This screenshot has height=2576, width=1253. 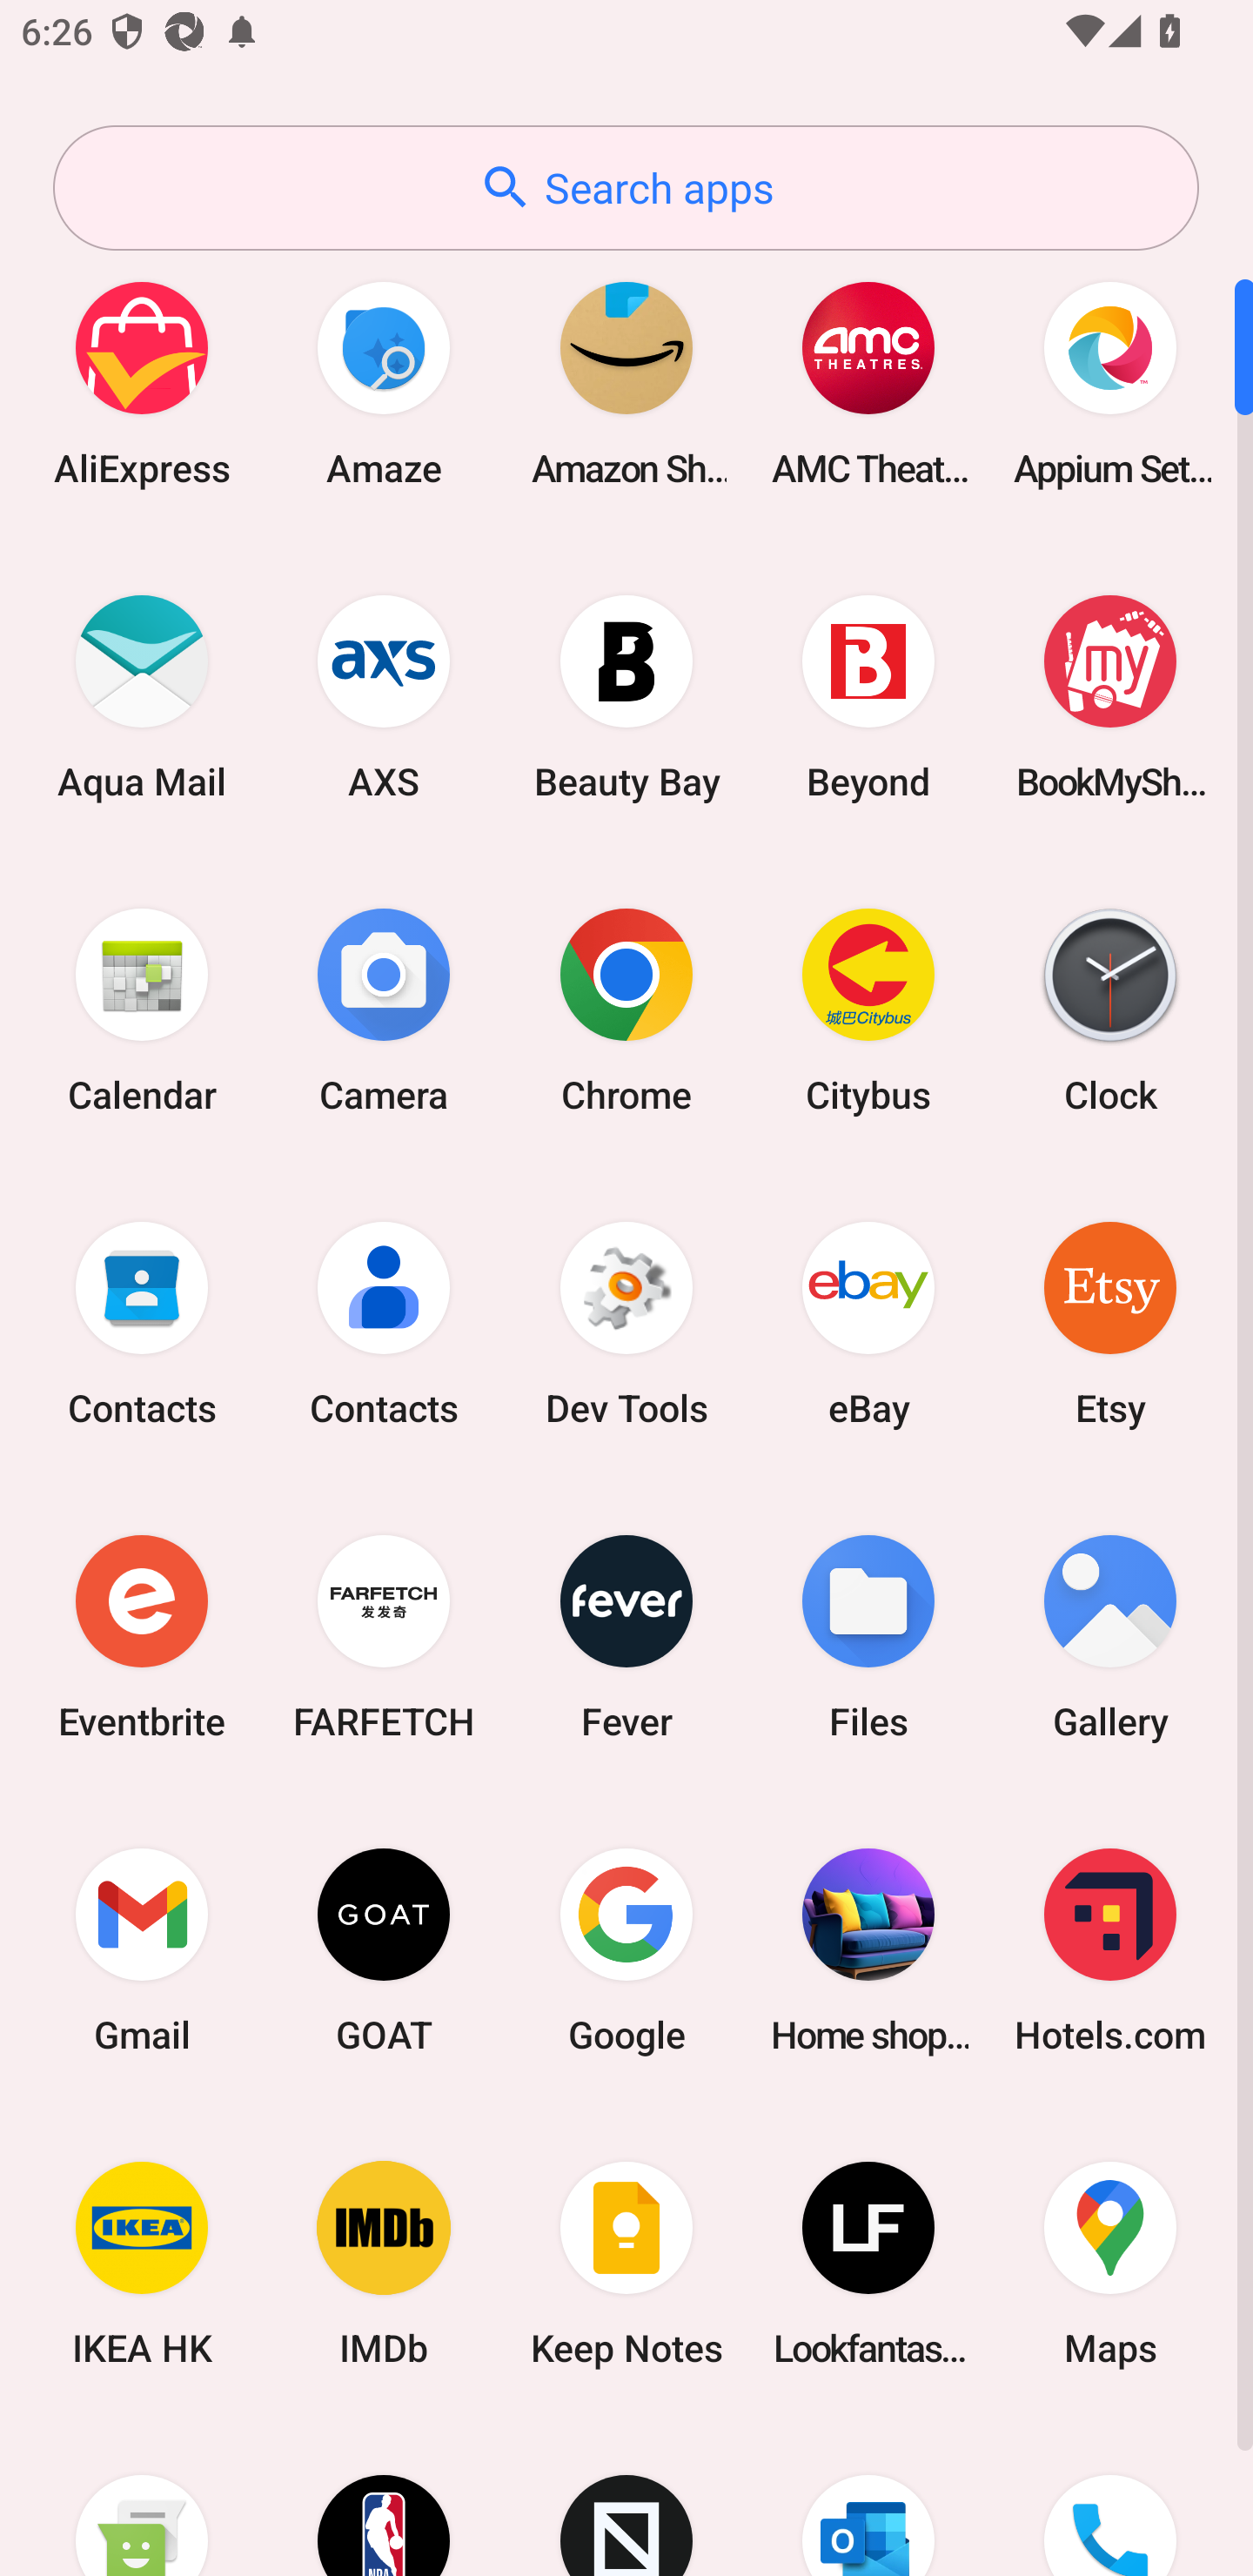 I want to click on Google, so click(x=626, y=1949).